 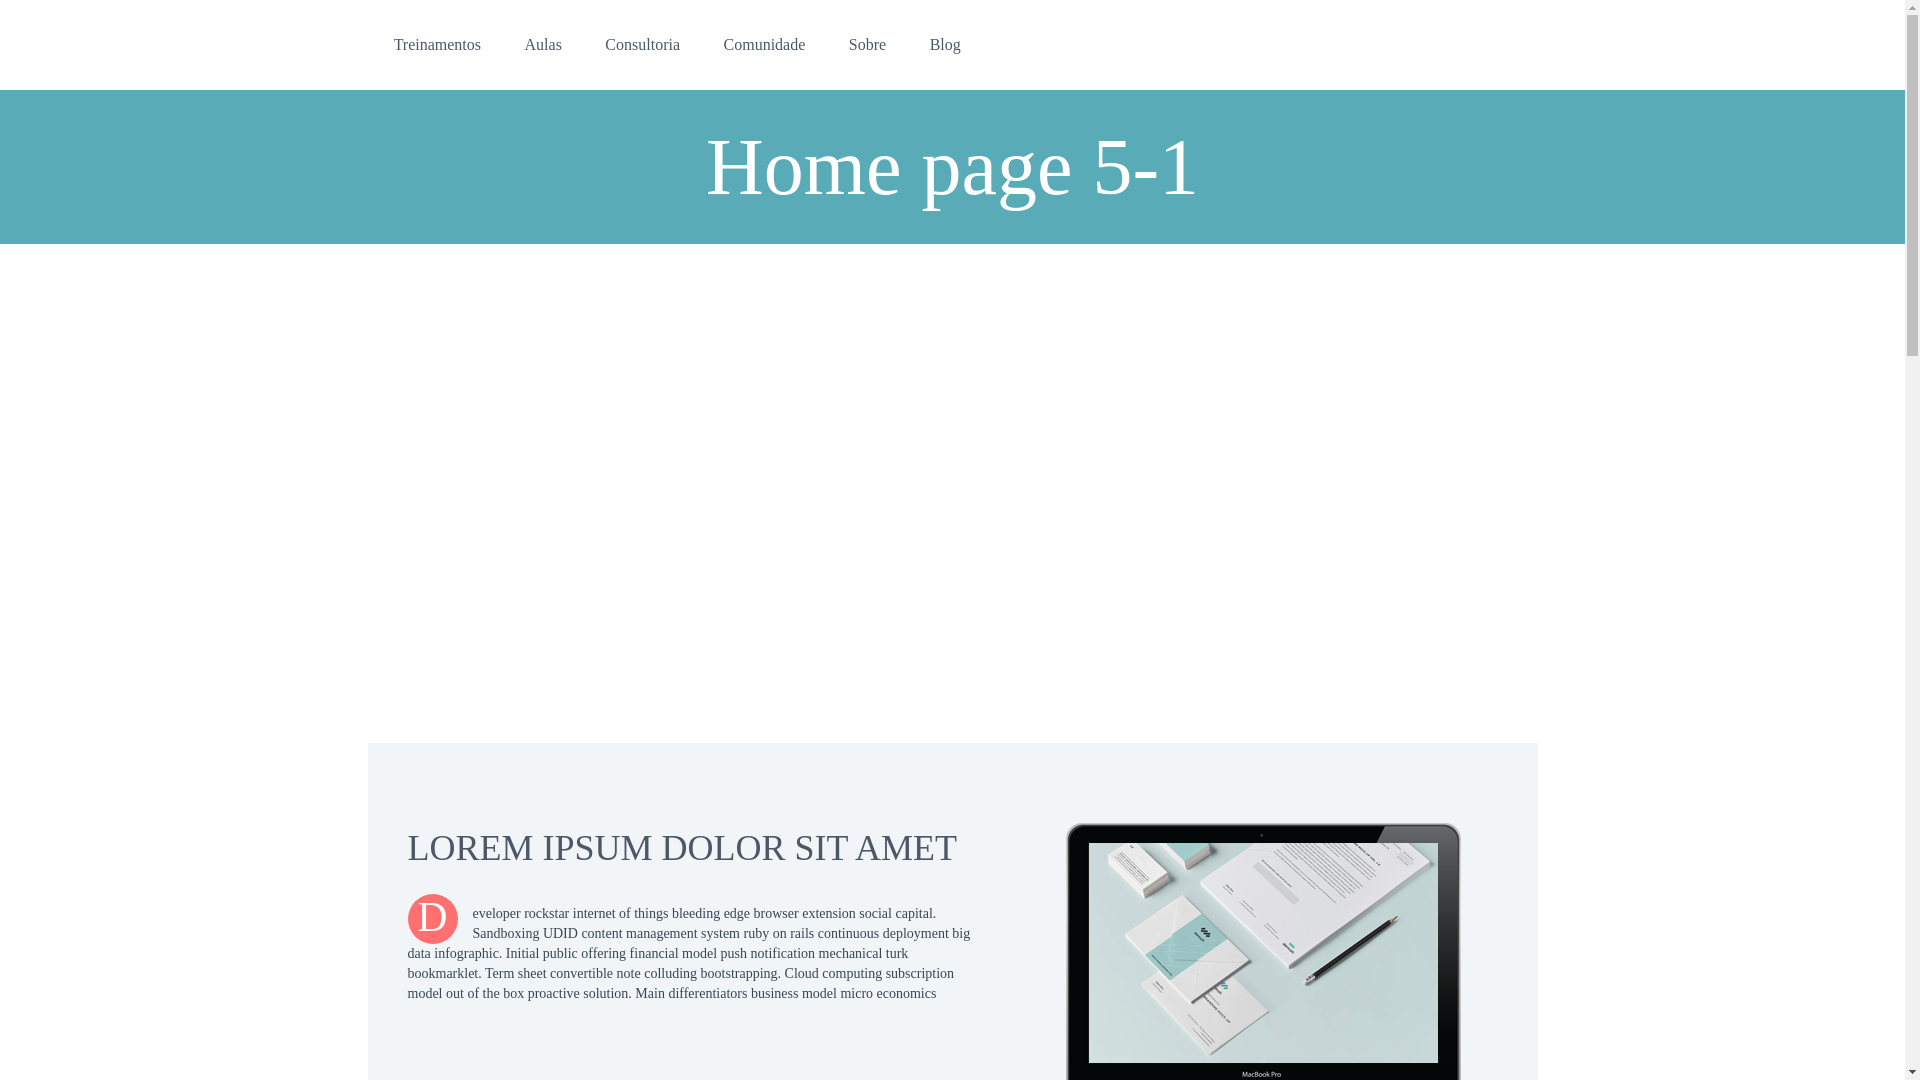 What do you see at coordinates (764, 44) in the screenshot?
I see `Comunidade` at bounding box center [764, 44].